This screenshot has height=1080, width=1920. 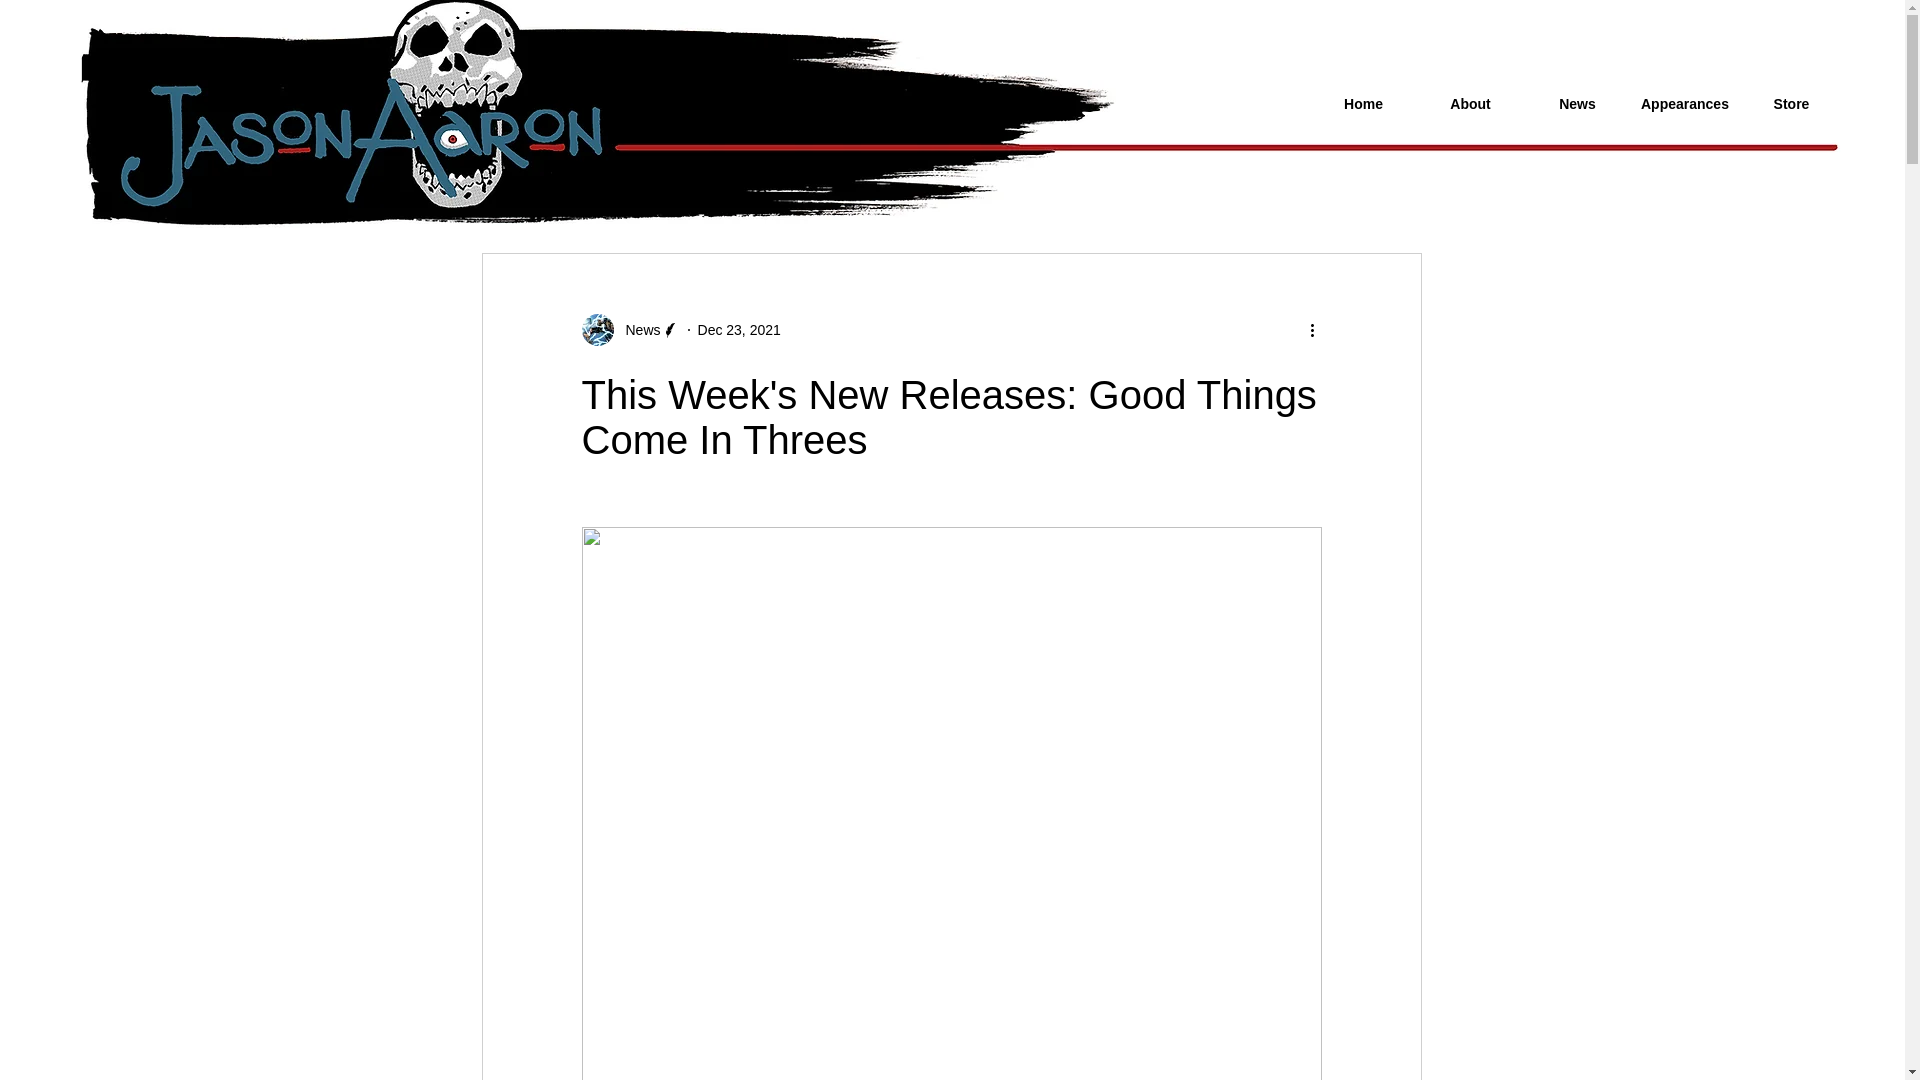 What do you see at coordinates (1577, 104) in the screenshot?
I see `News` at bounding box center [1577, 104].